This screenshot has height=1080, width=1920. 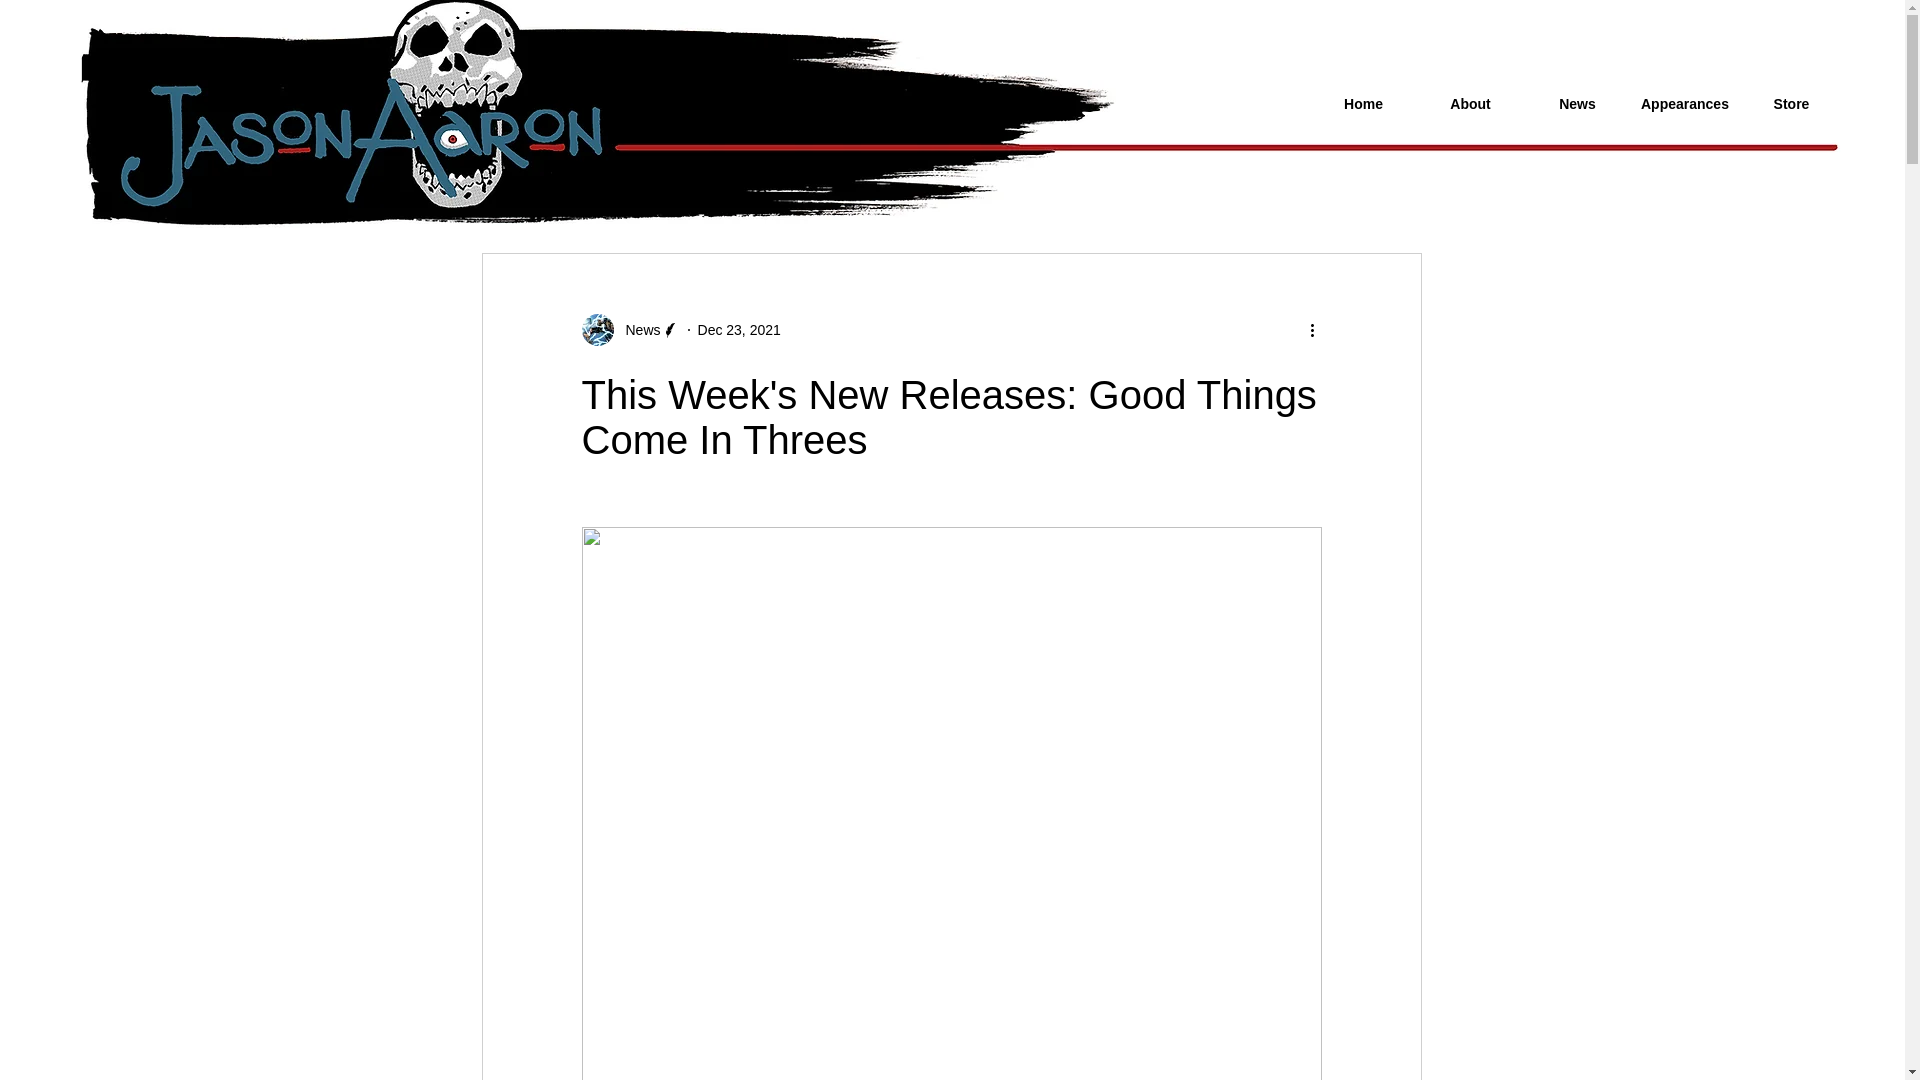 What do you see at coordinates (1577, 104) in the screenshot?
I see `News` at bounding box center [1577, 104].